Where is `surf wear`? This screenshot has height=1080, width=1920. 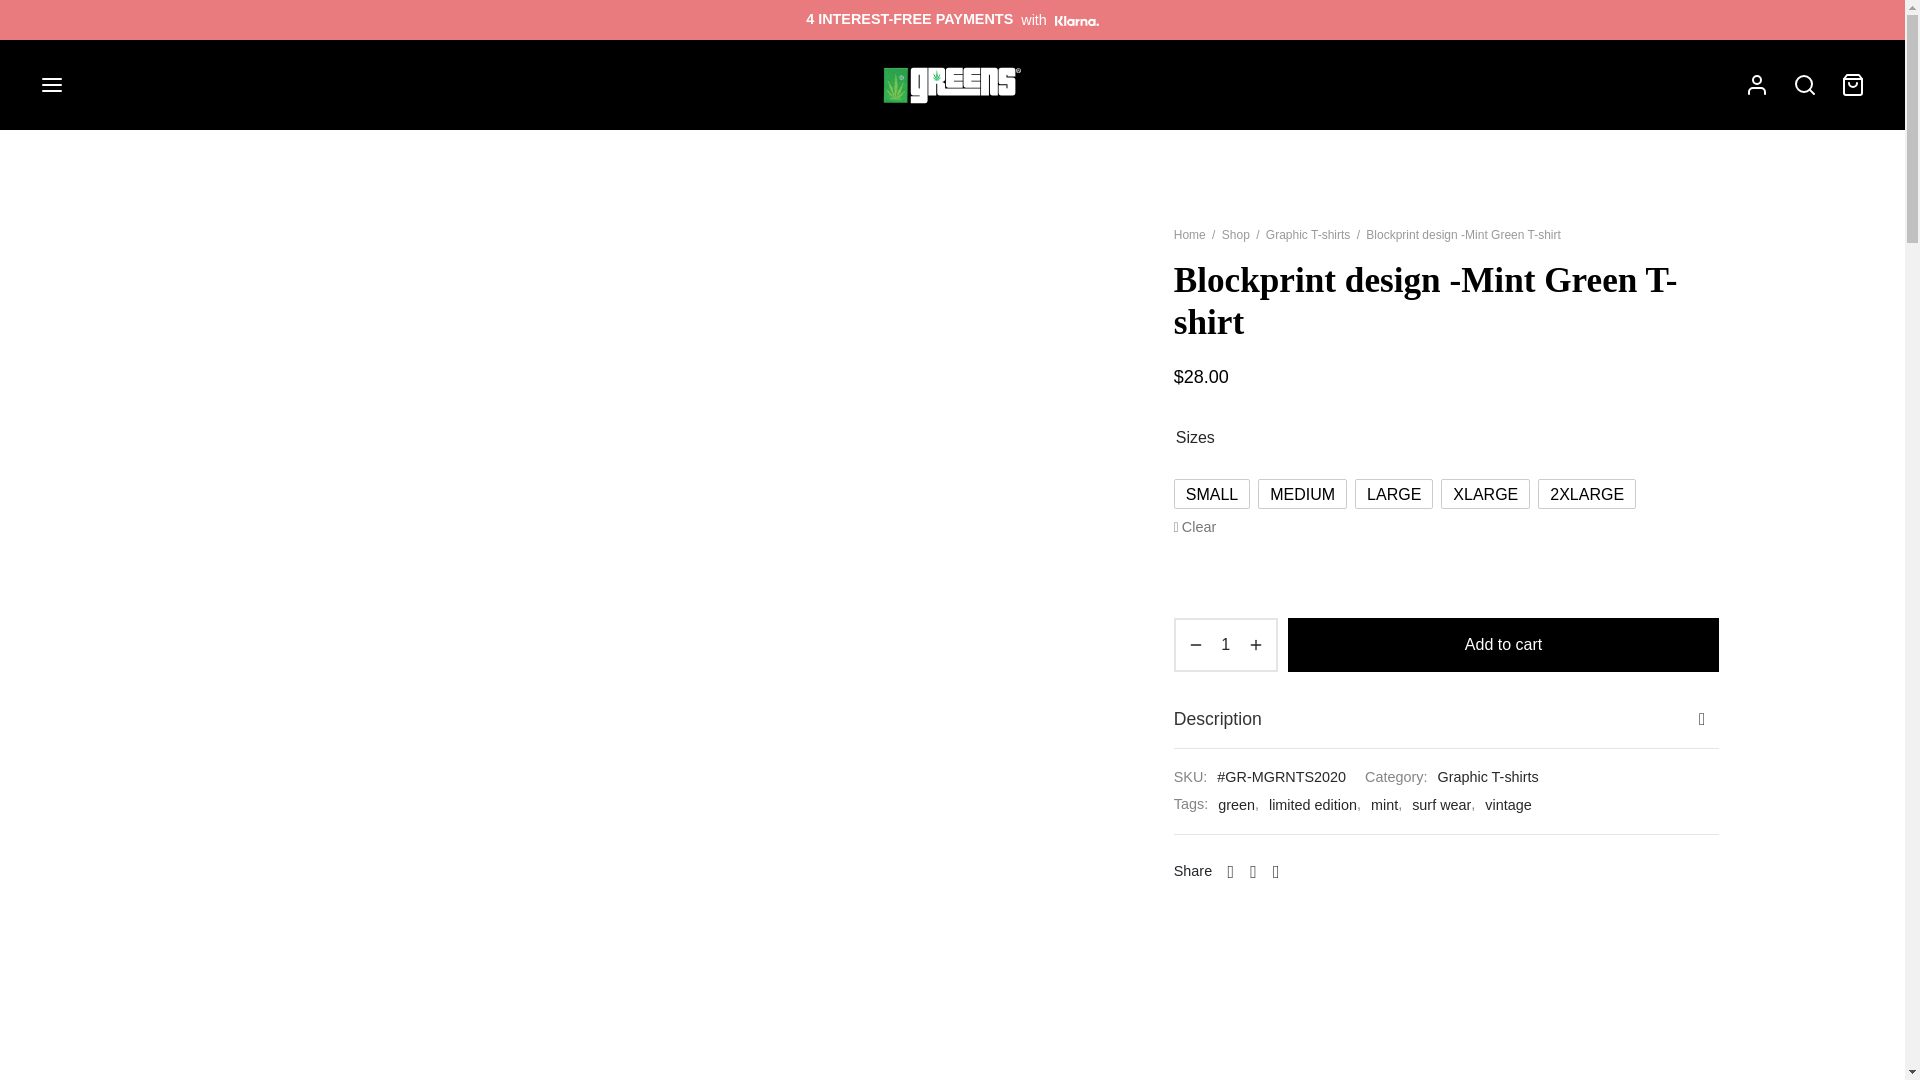 surf wear is located at coordinates (1440, 804).